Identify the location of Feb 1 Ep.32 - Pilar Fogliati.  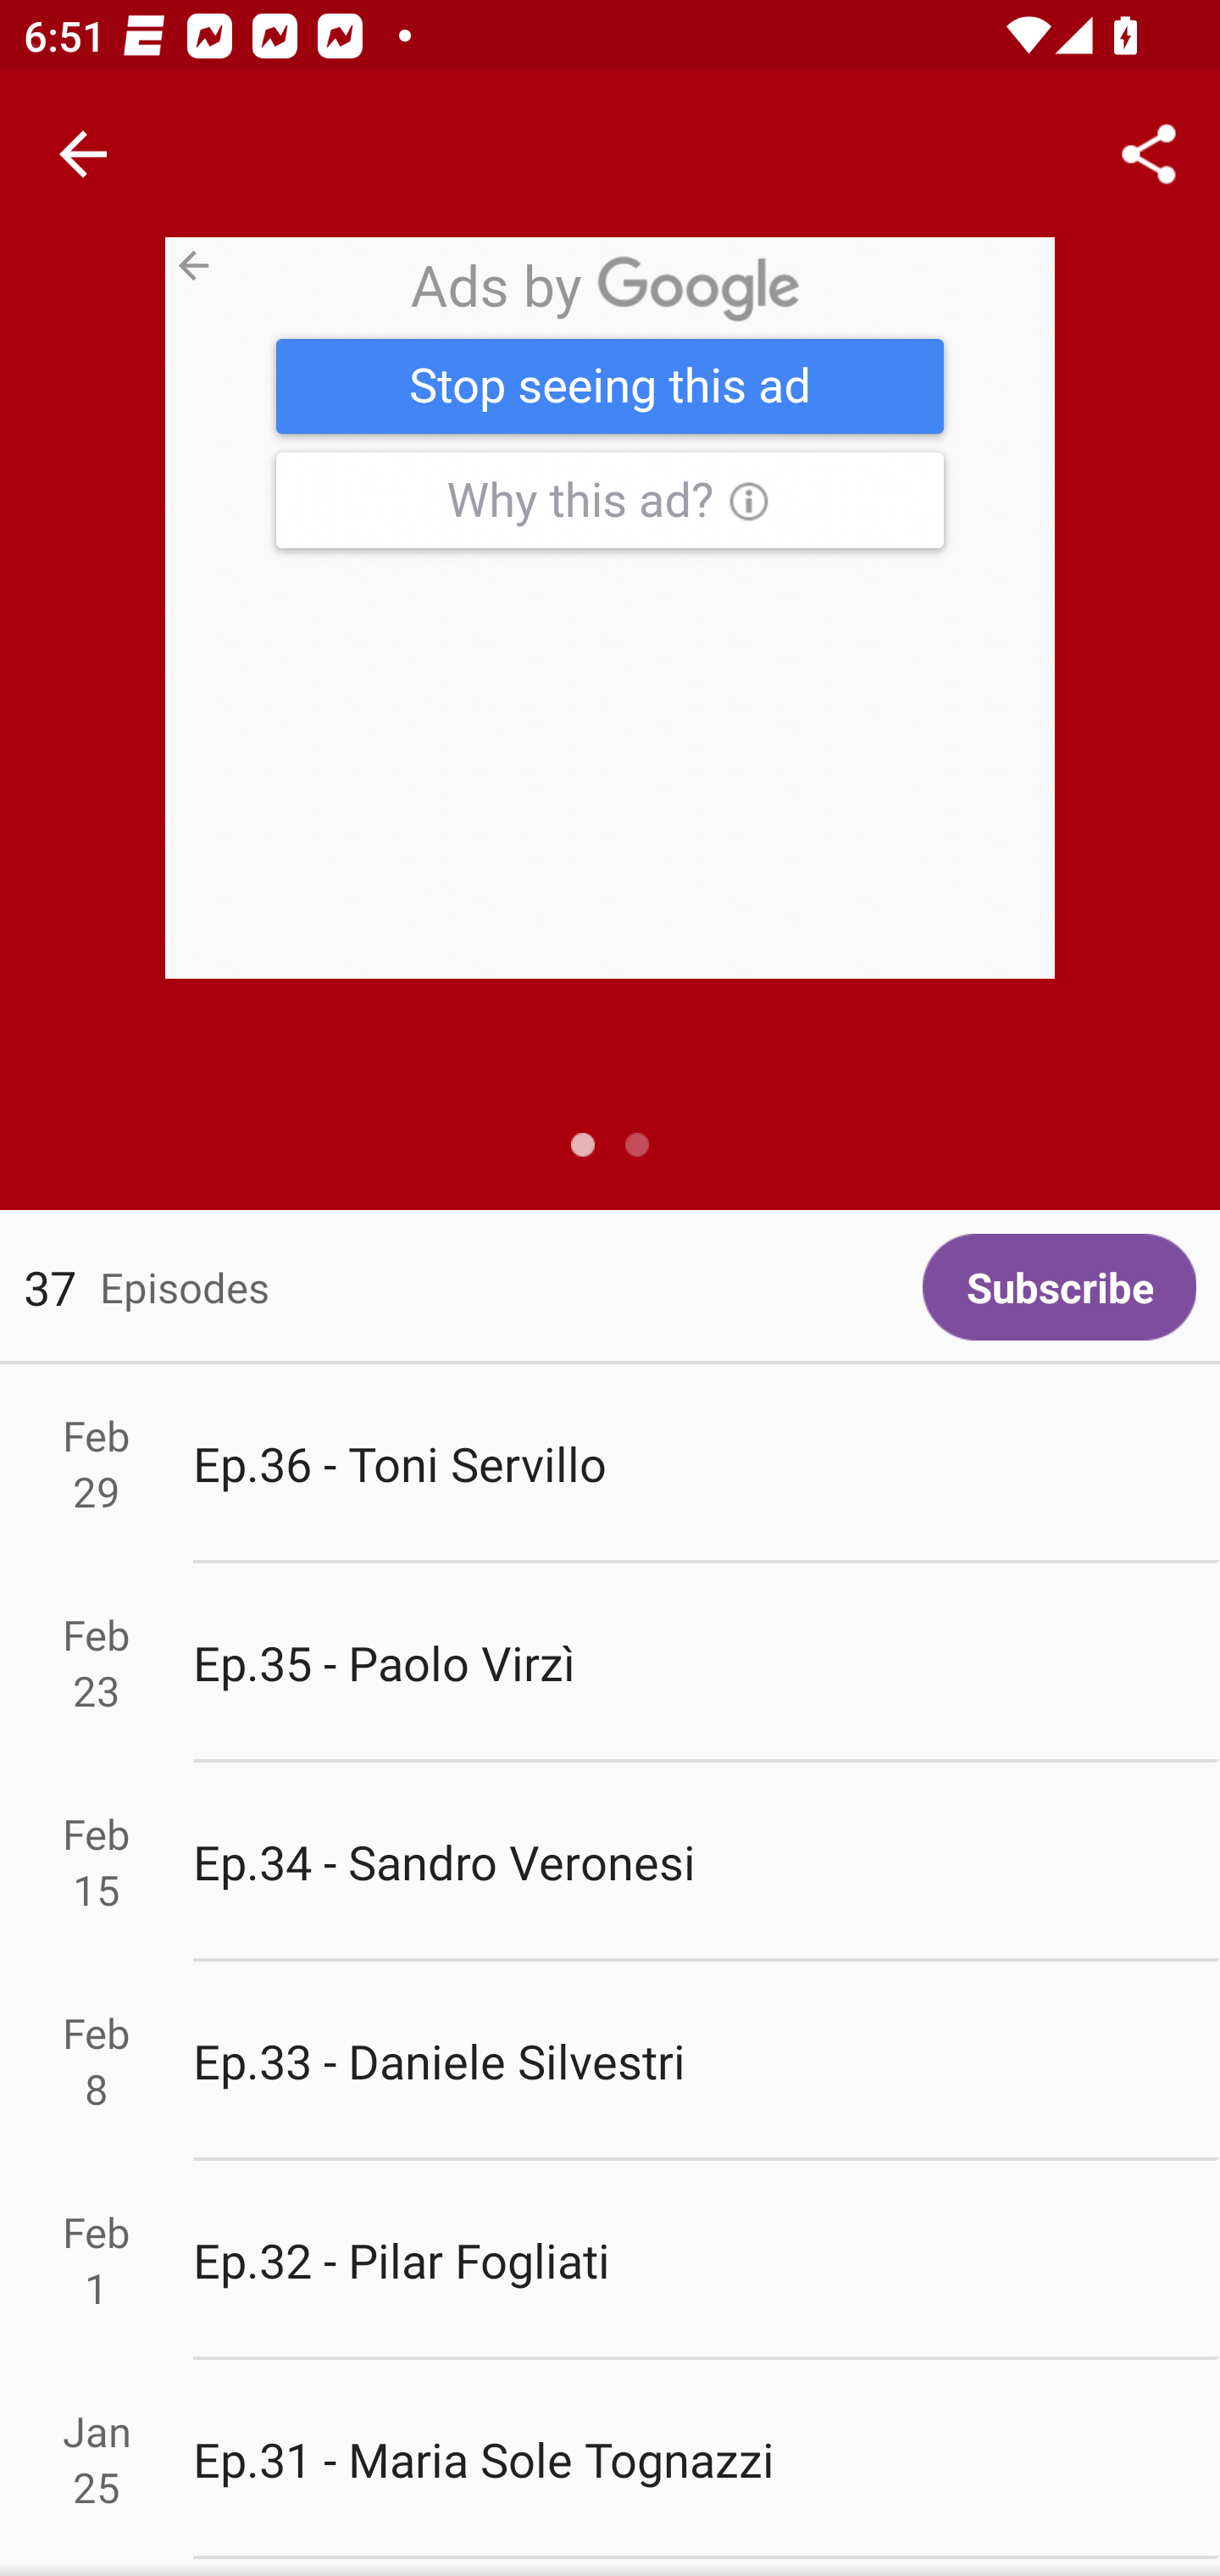
(610, 2260).